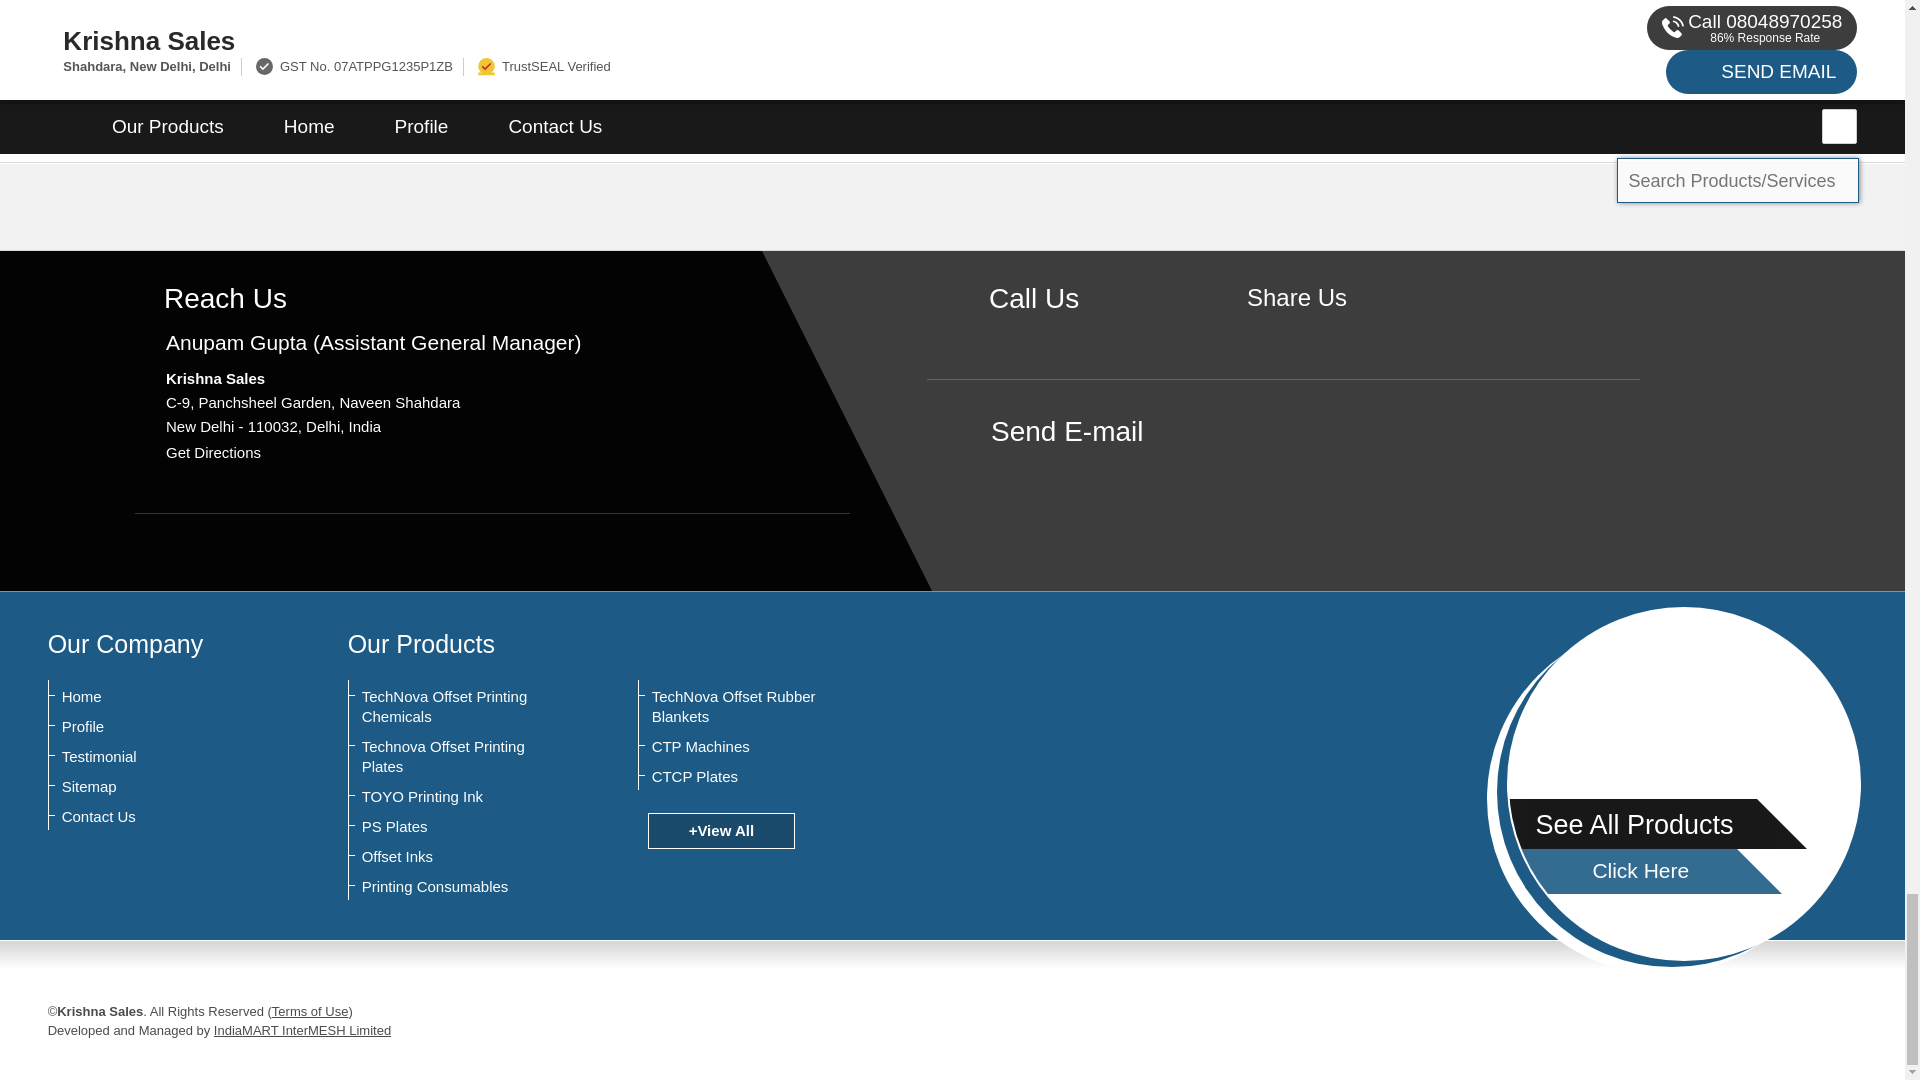  I want to click on Facebook, so click(1296, 332).